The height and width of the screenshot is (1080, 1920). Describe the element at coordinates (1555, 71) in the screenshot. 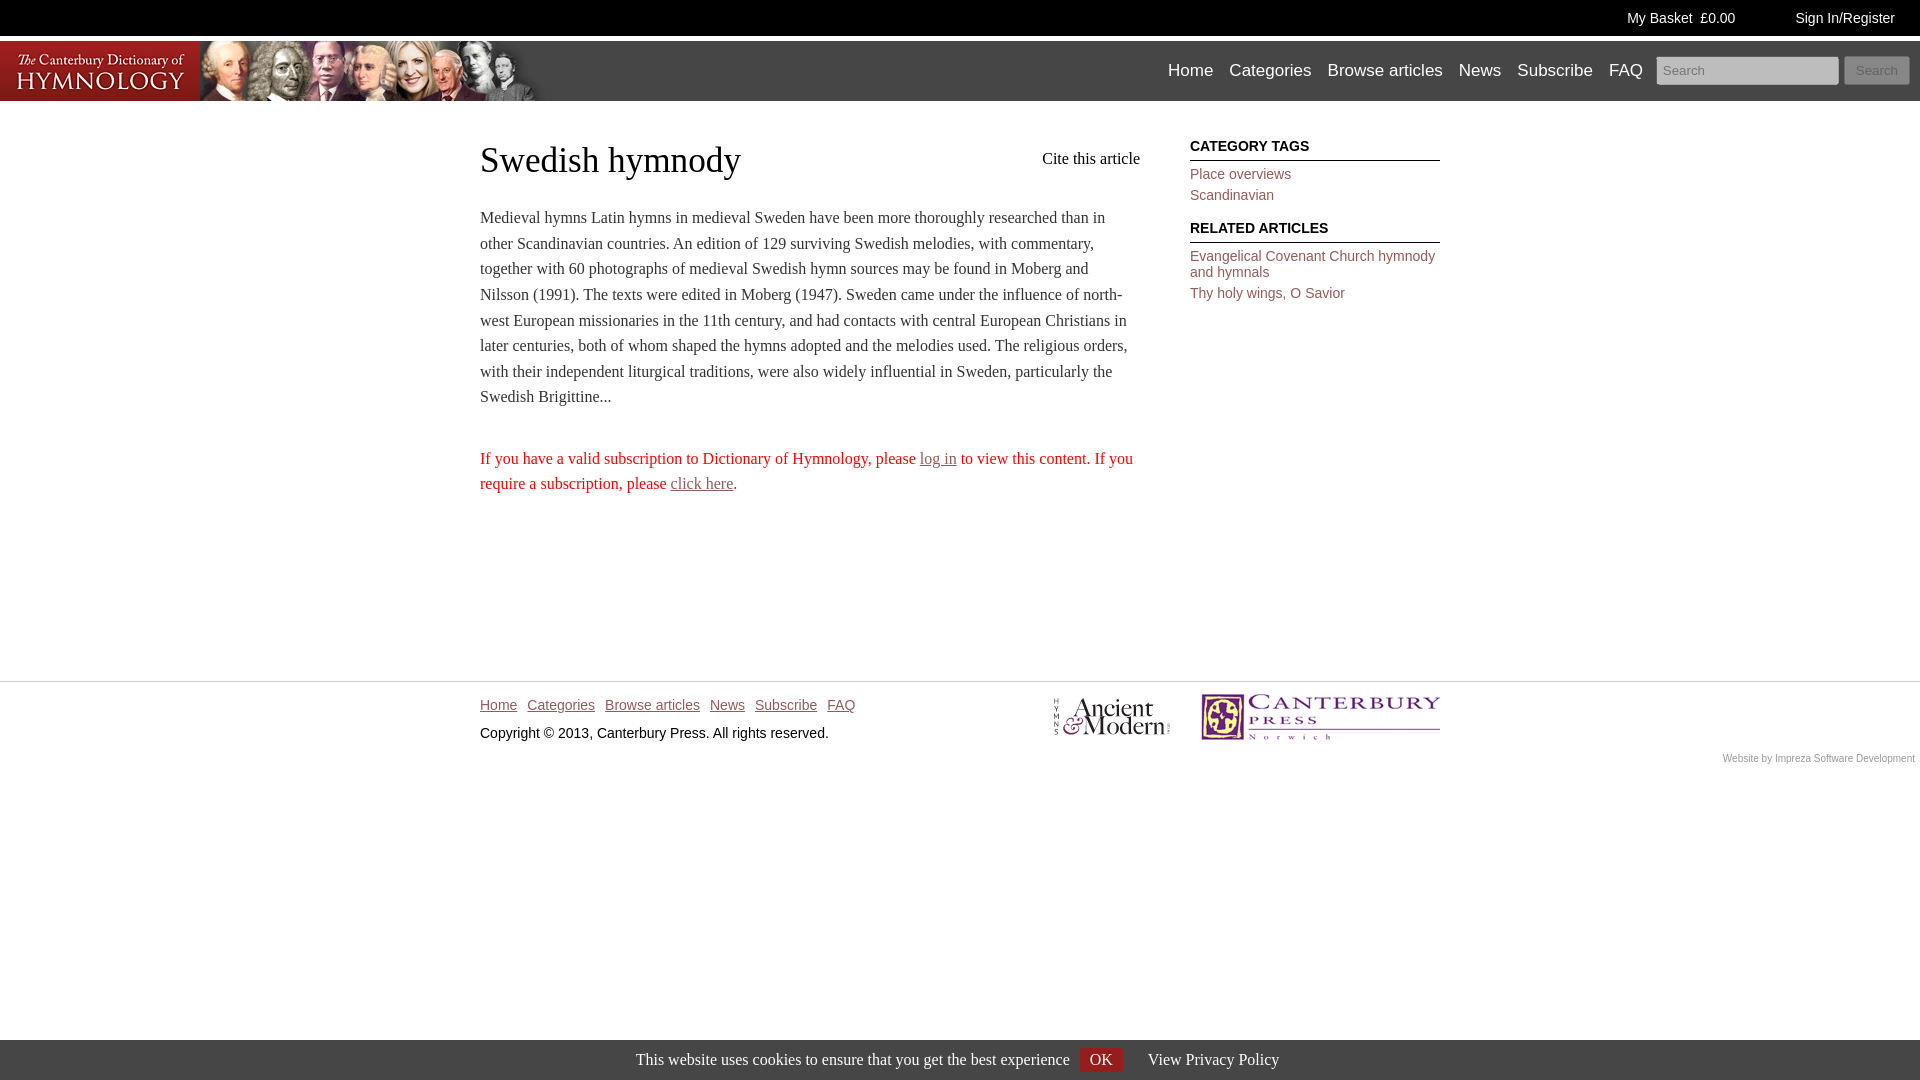

I see `Subscribe` at that location.